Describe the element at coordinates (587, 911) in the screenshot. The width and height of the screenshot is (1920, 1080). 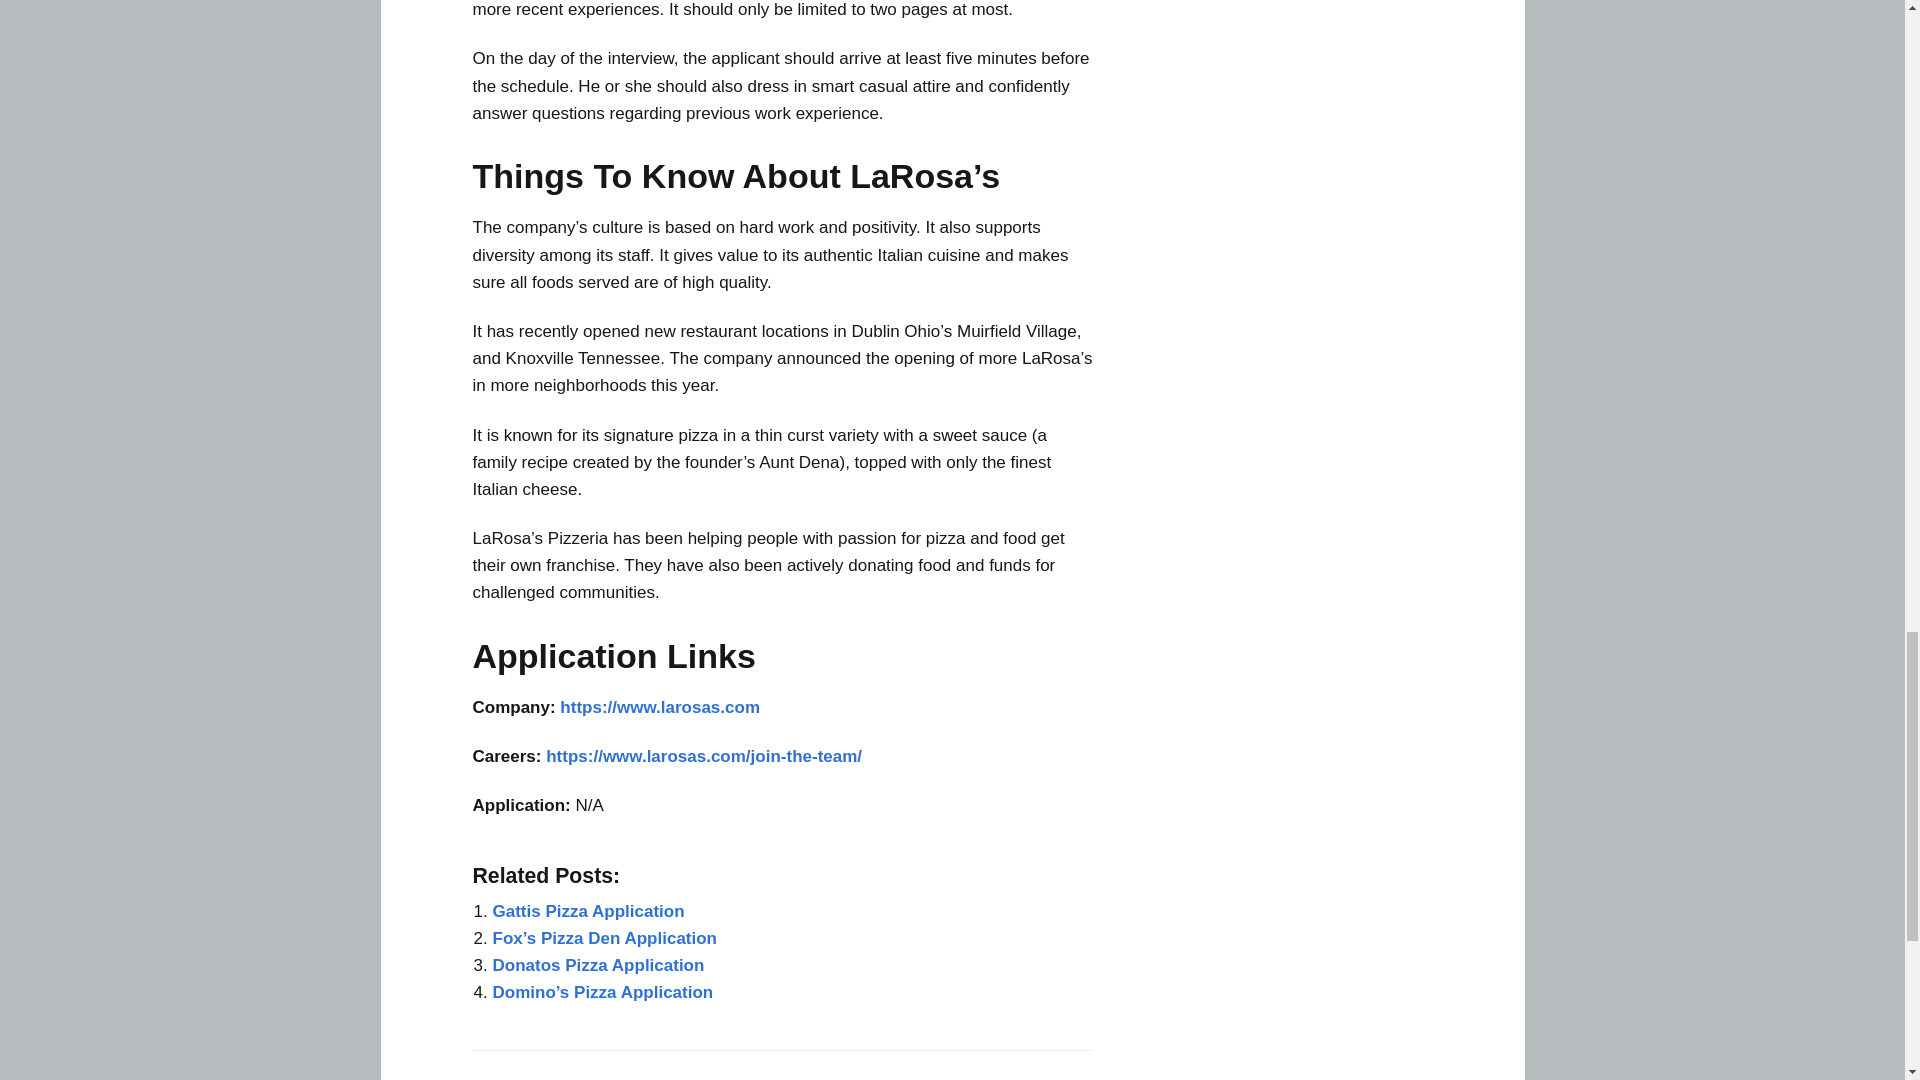
I see `Gattis Pizza Application` at that location.